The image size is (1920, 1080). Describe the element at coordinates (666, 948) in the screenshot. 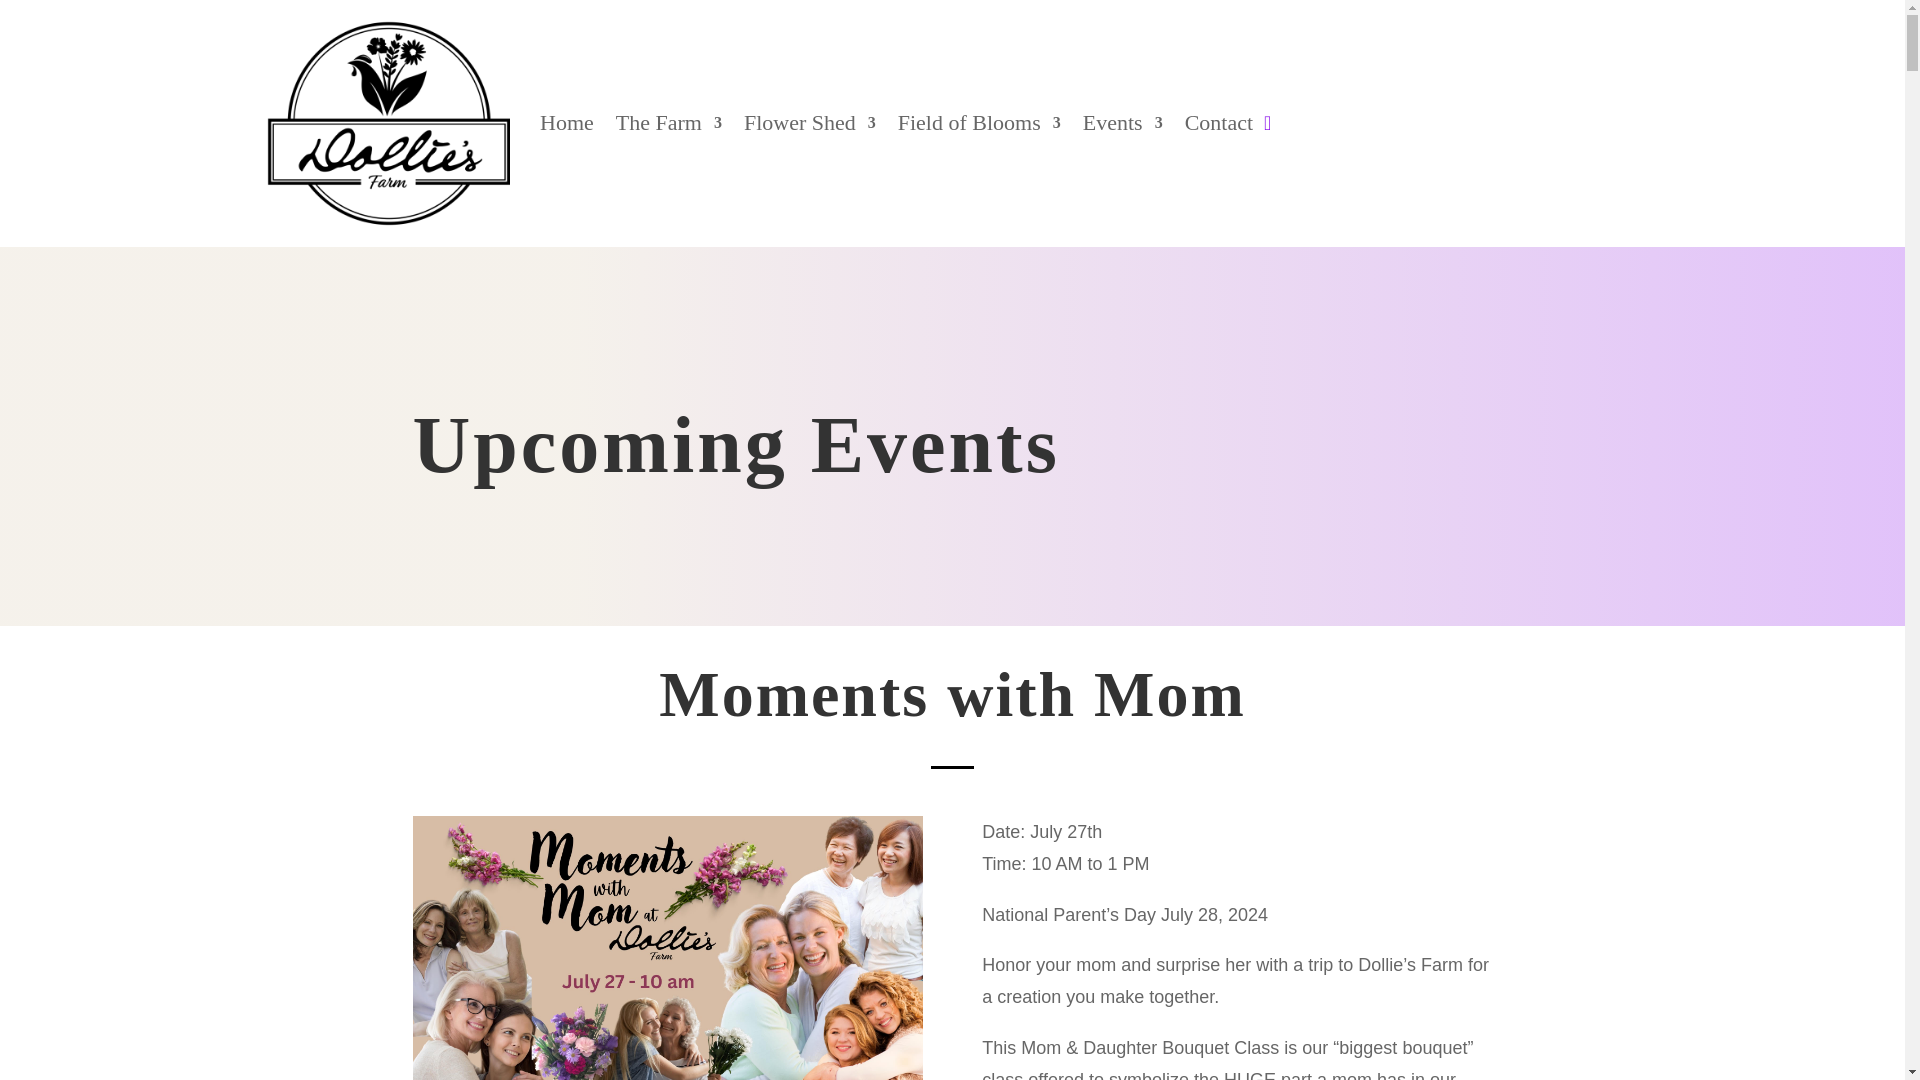

I see `Moments with Mom` at that location.